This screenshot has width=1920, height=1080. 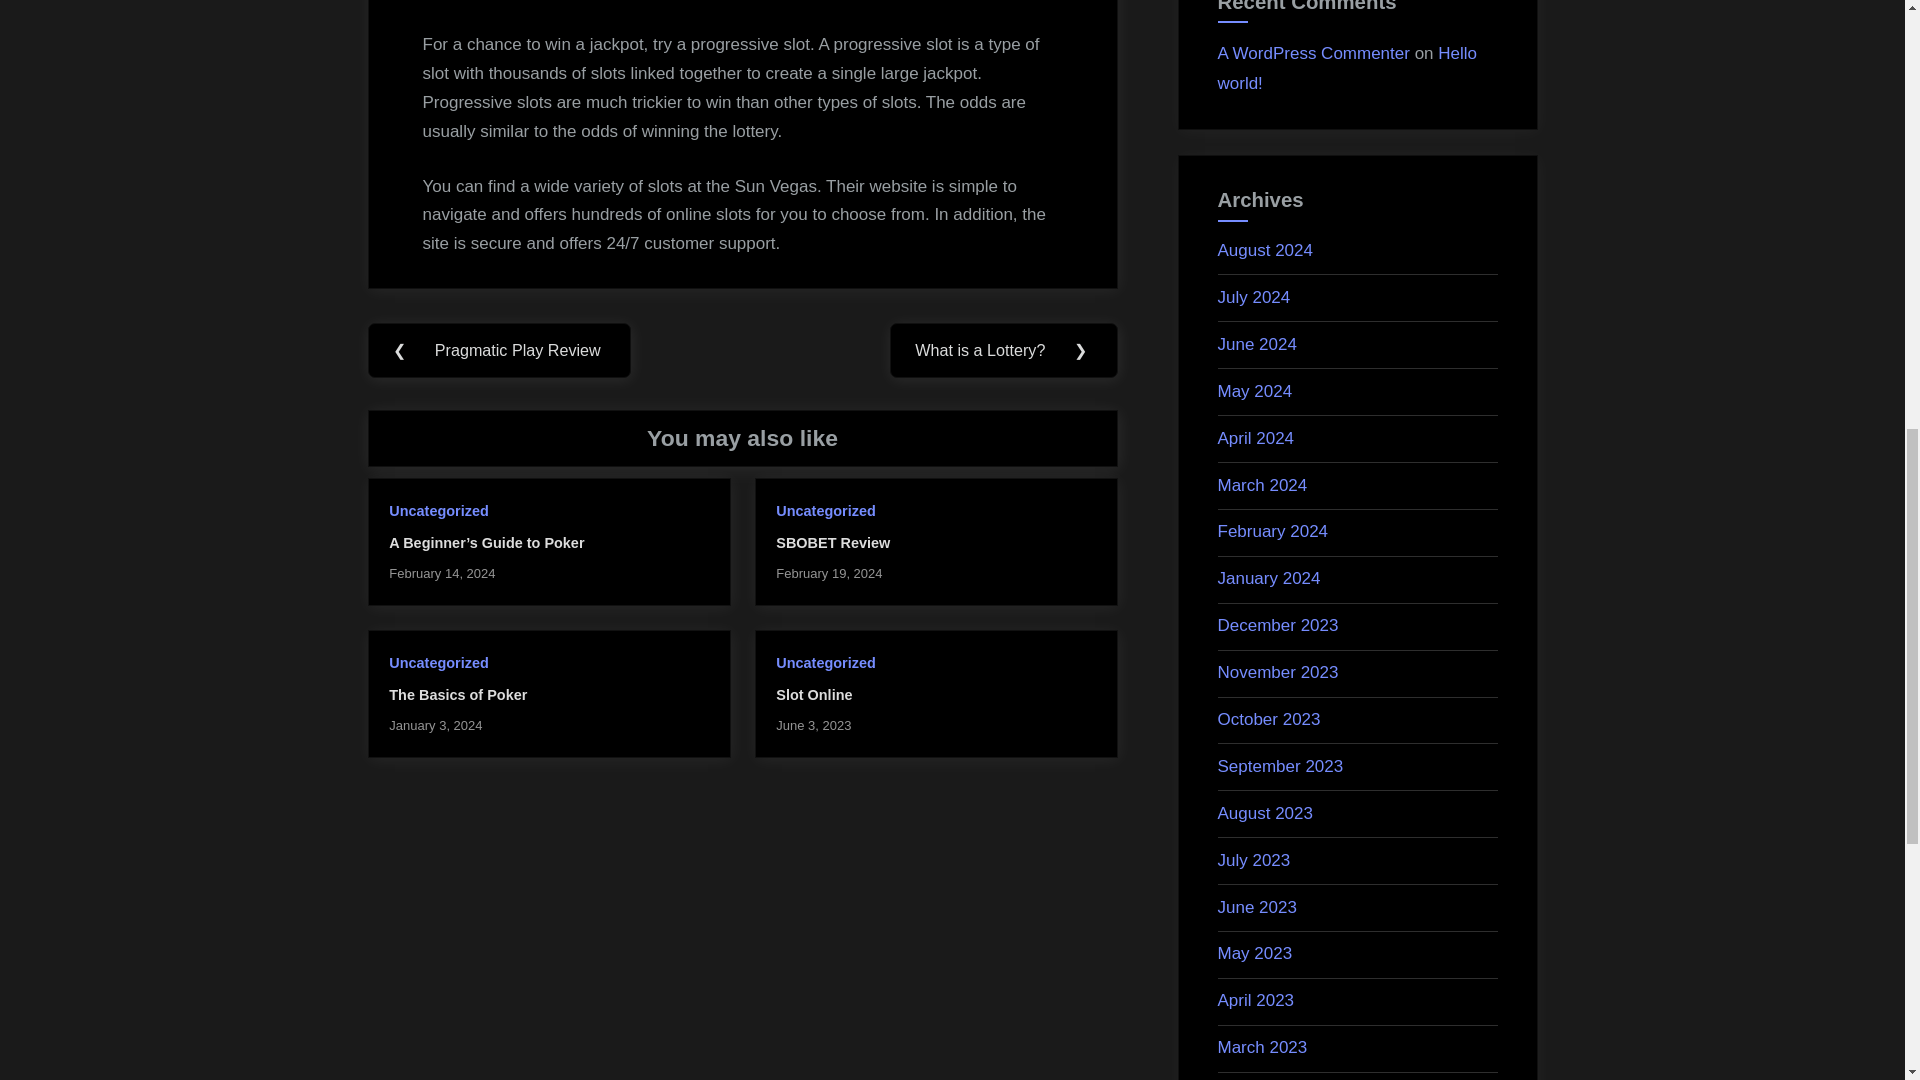 What do you see at coordinates (1265, 250) in the screenshot?
I see `August 2024` at bounding box center [1265, 250].